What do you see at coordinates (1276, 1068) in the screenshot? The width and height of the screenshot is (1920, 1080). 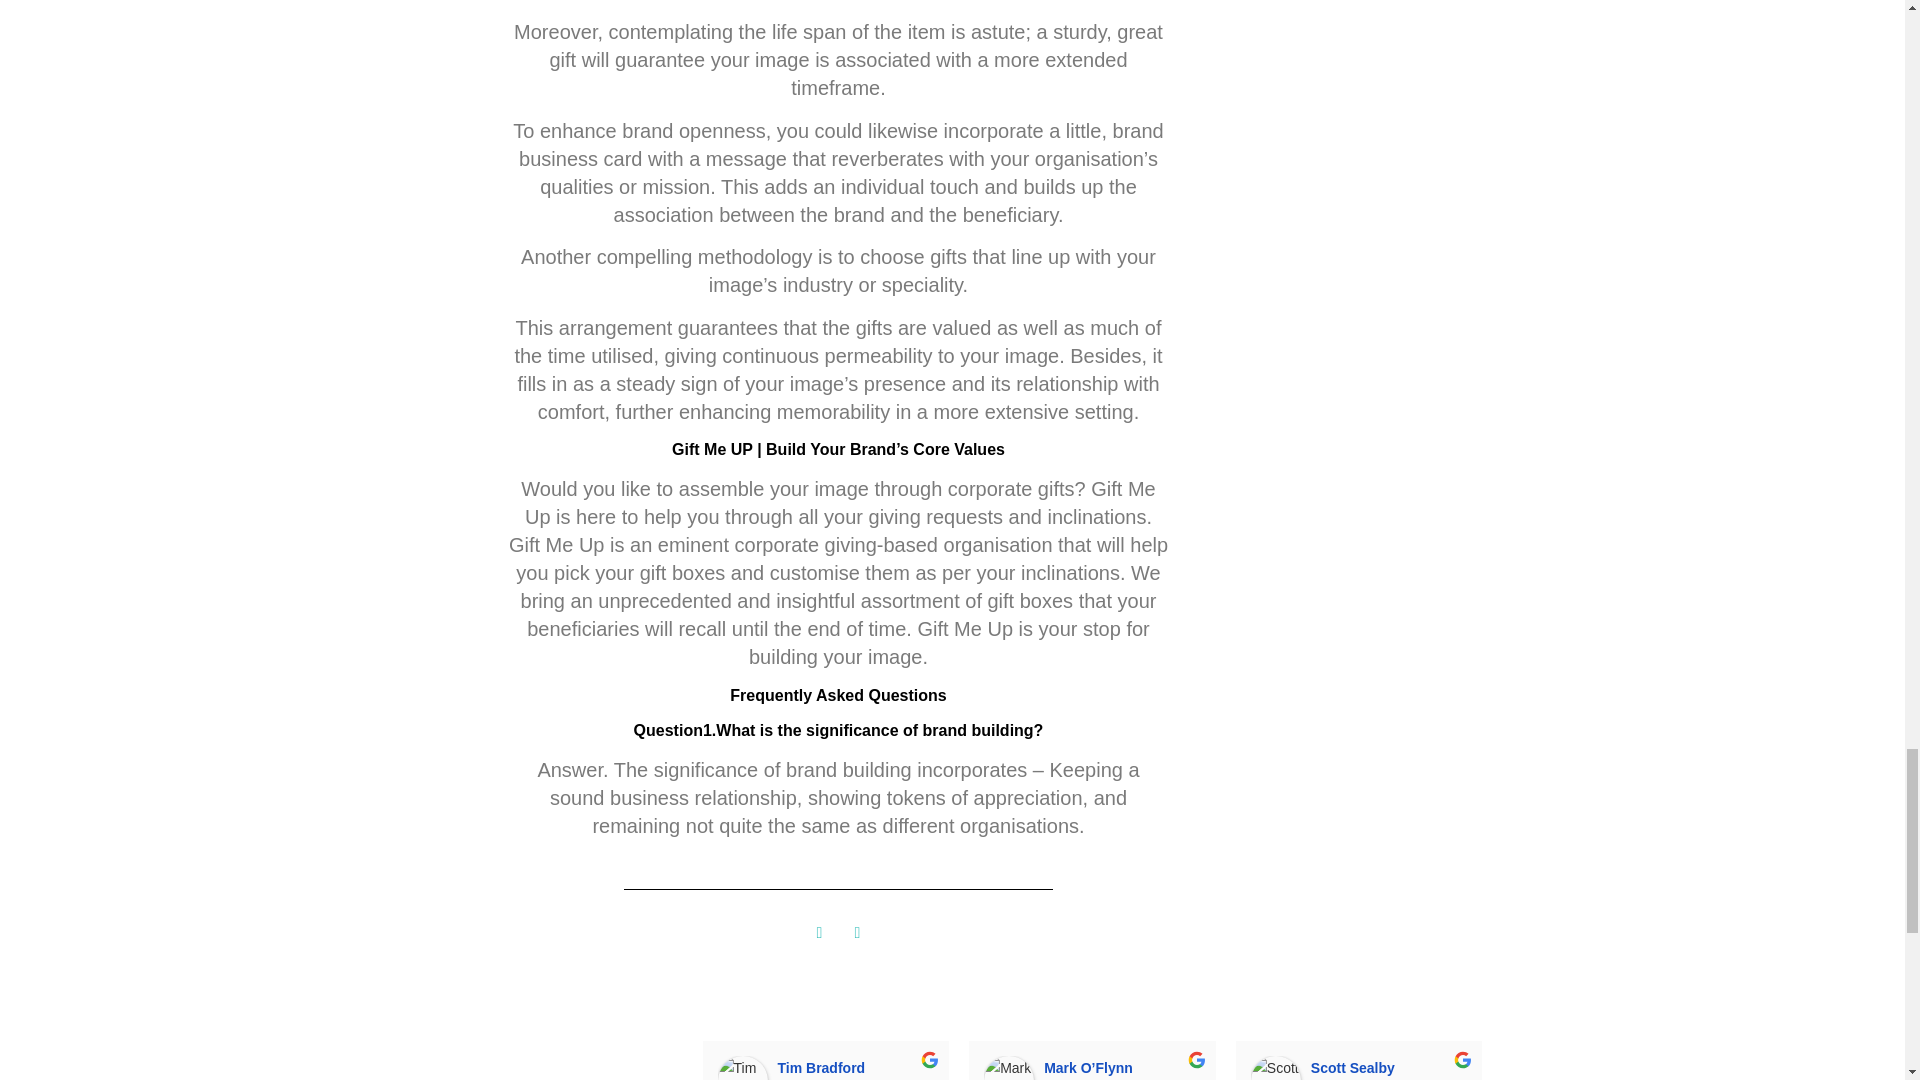 I see `Scott Sealby` at bounding box center [1276, 1068].